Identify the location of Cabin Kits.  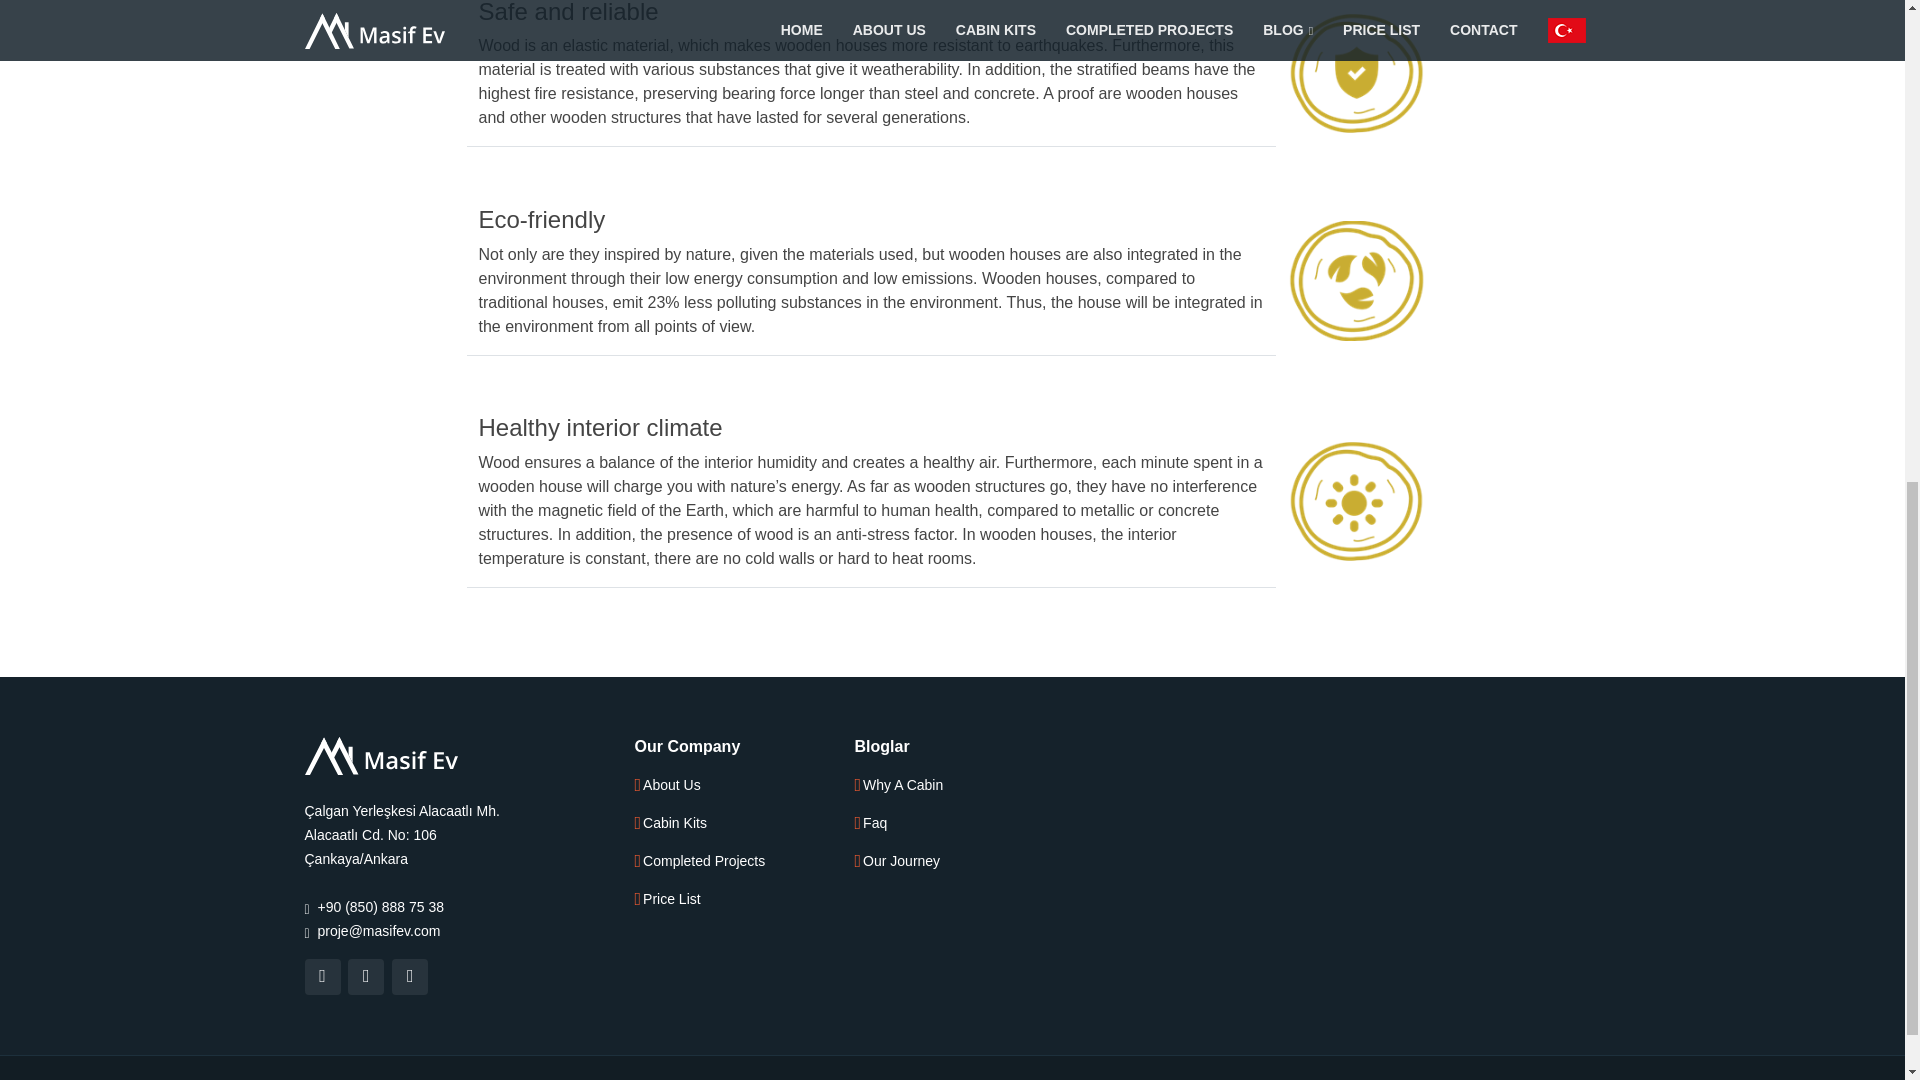
(674, 823).